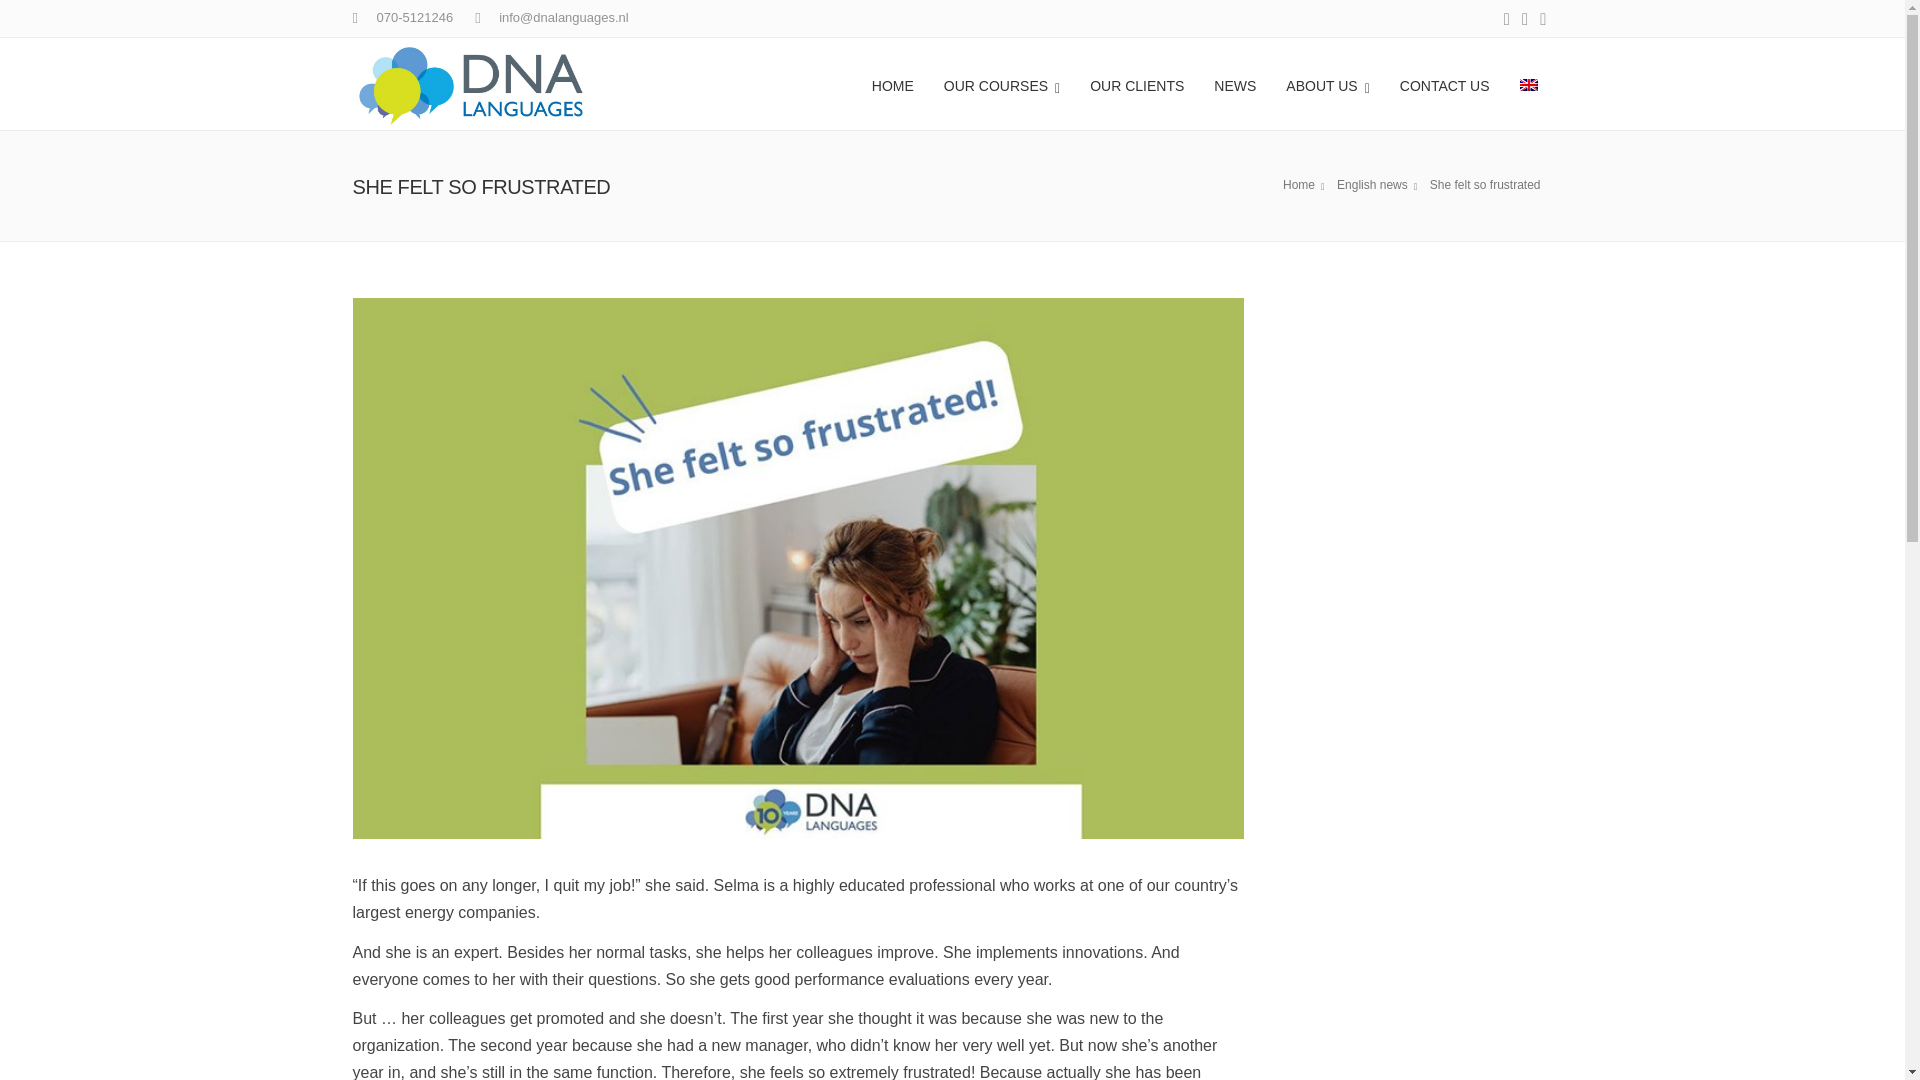 Image resolution: width=1920 pixels, height=1080 pixels. I want to click on Twitter, so click(1525, 20).